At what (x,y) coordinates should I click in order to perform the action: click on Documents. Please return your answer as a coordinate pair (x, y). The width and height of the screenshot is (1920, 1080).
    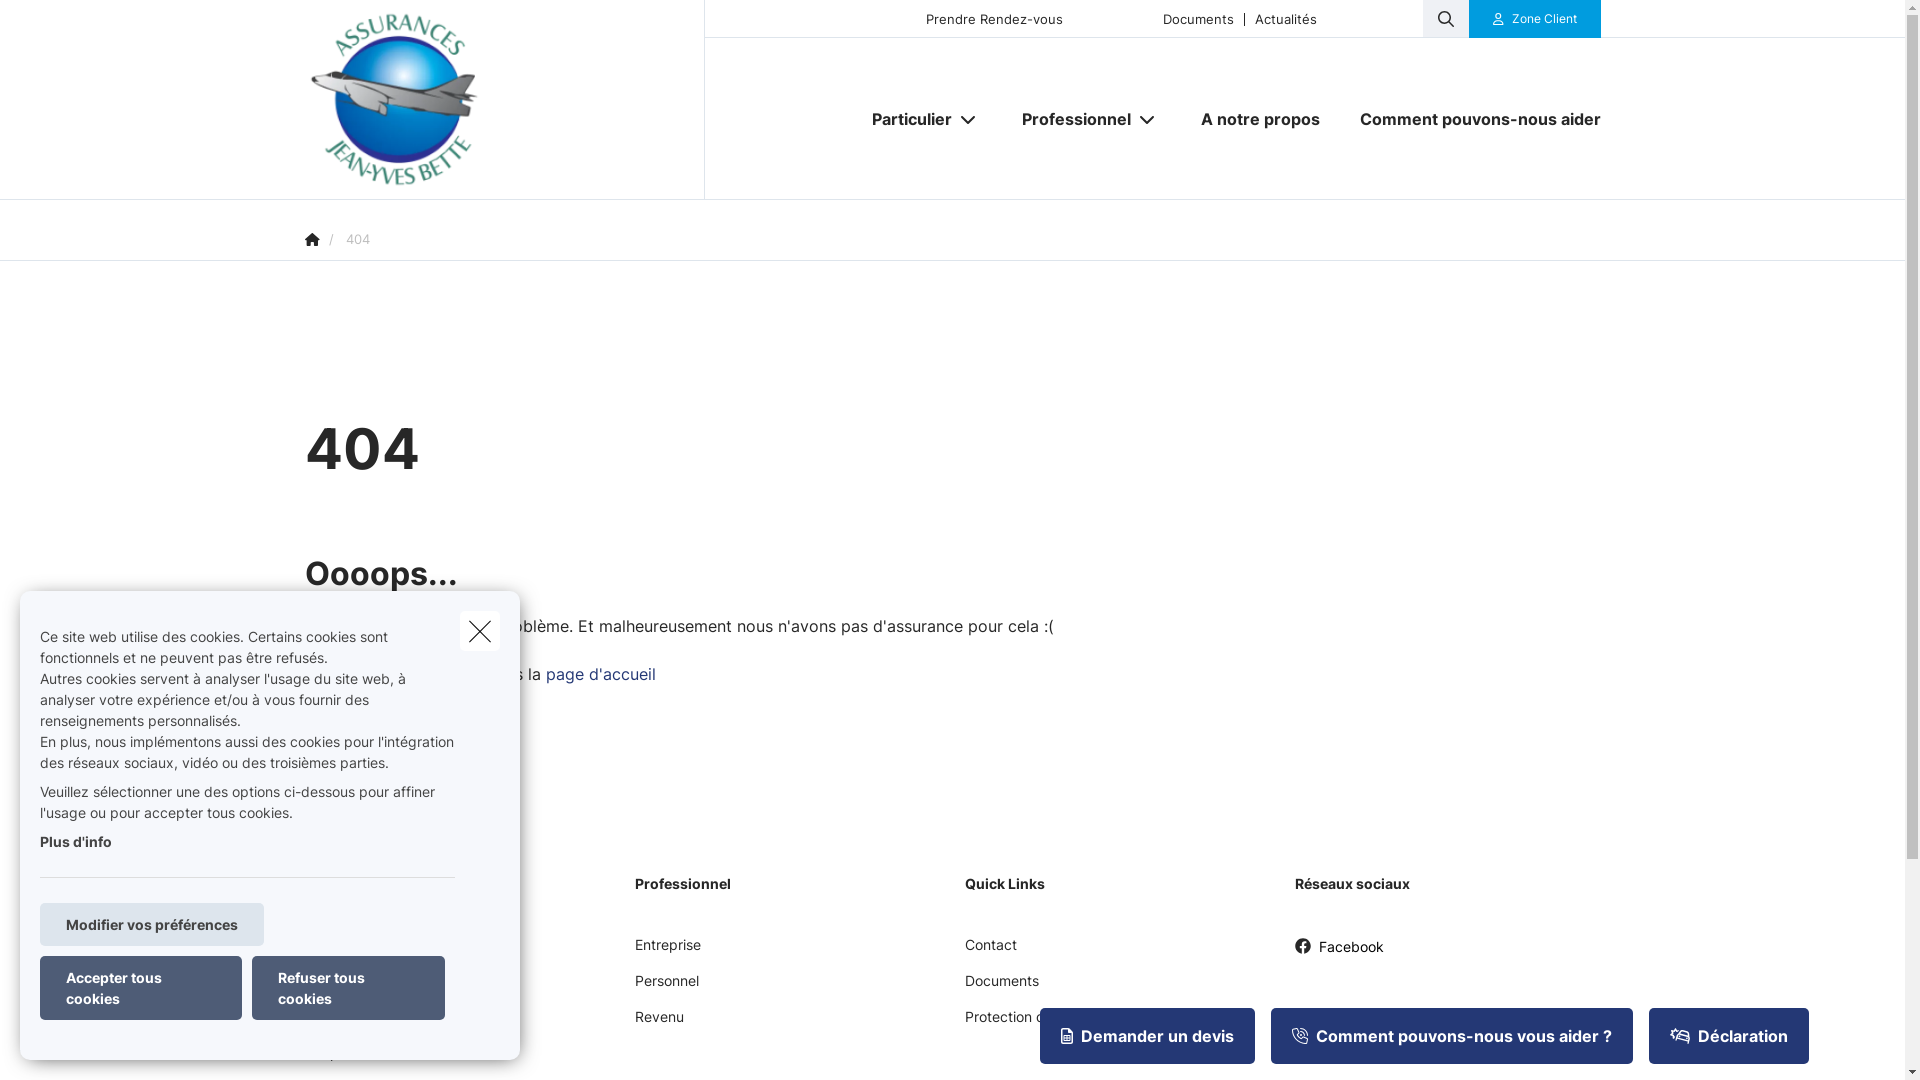
    Looking at the image, I should click on (1001, 988).